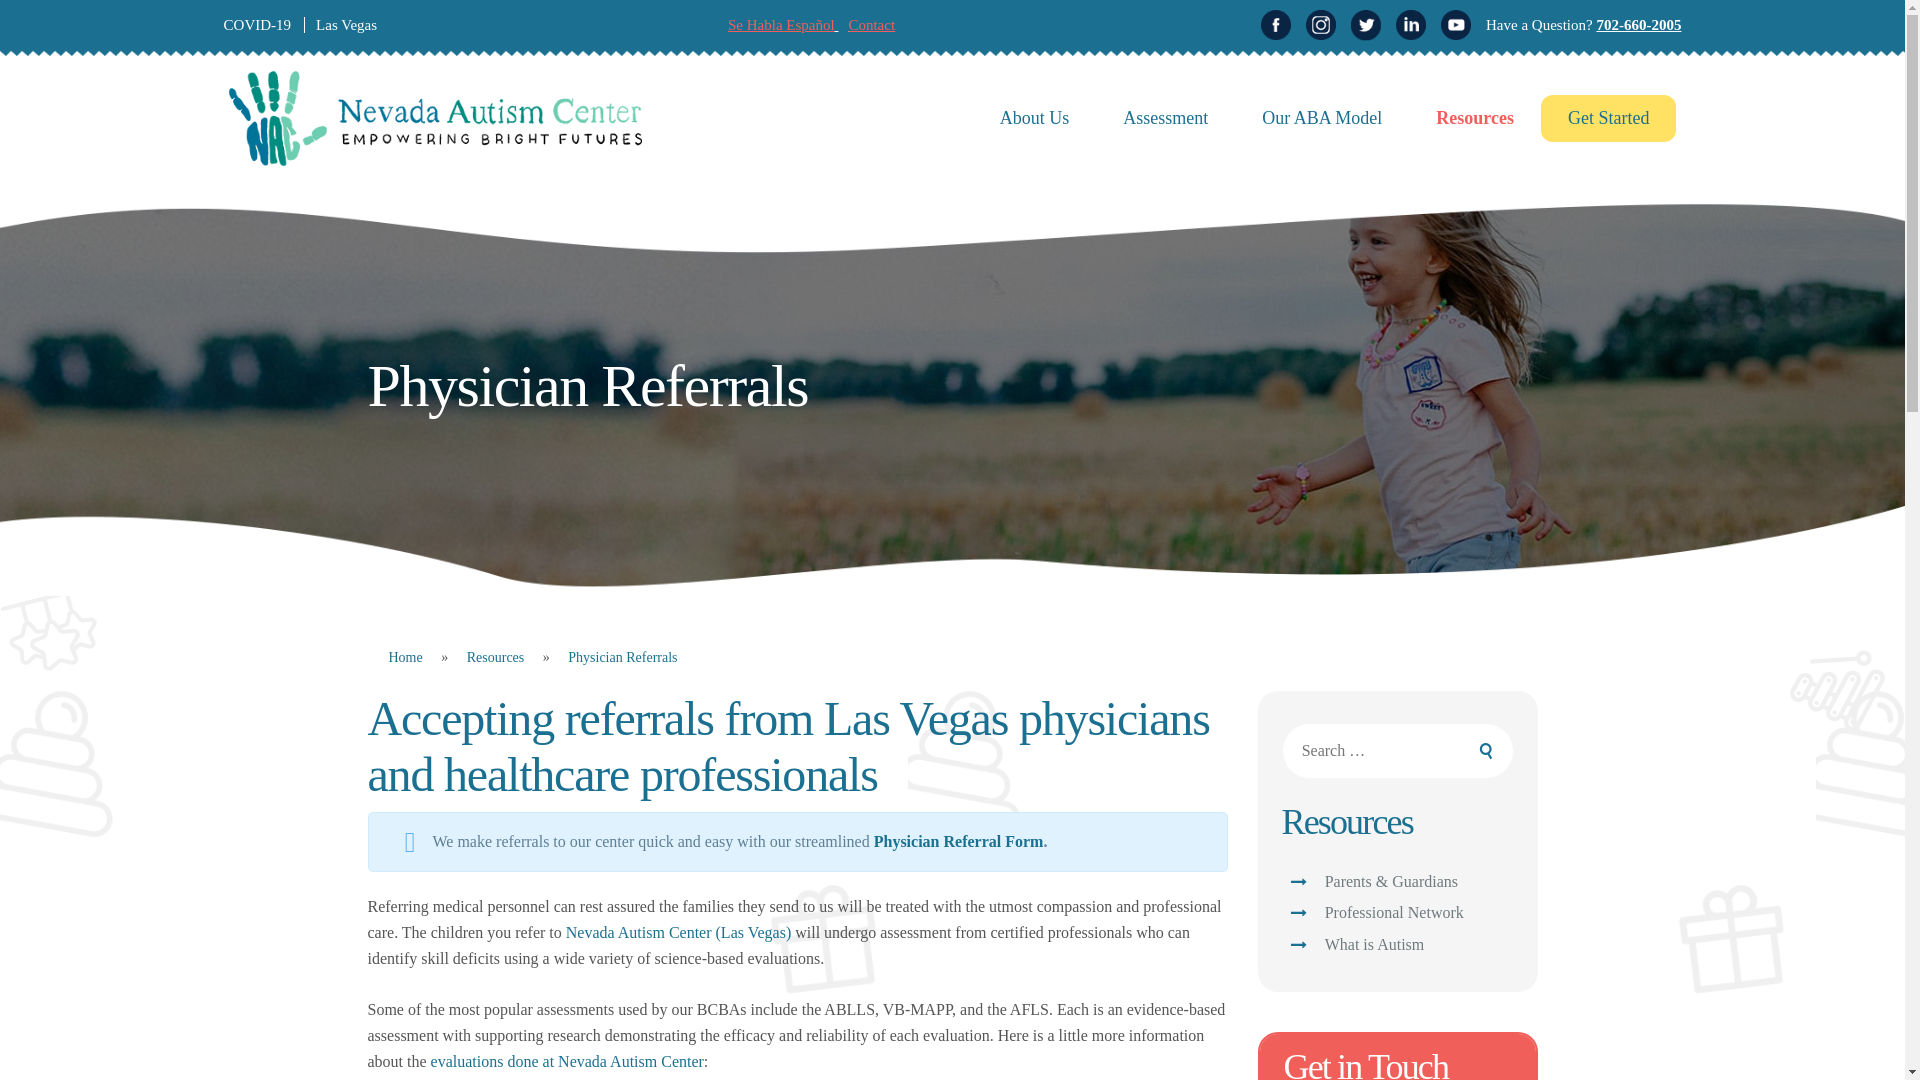 The width and height of the screenshot is (1920, 1080). I want to click on Search, so click(1475, 750).